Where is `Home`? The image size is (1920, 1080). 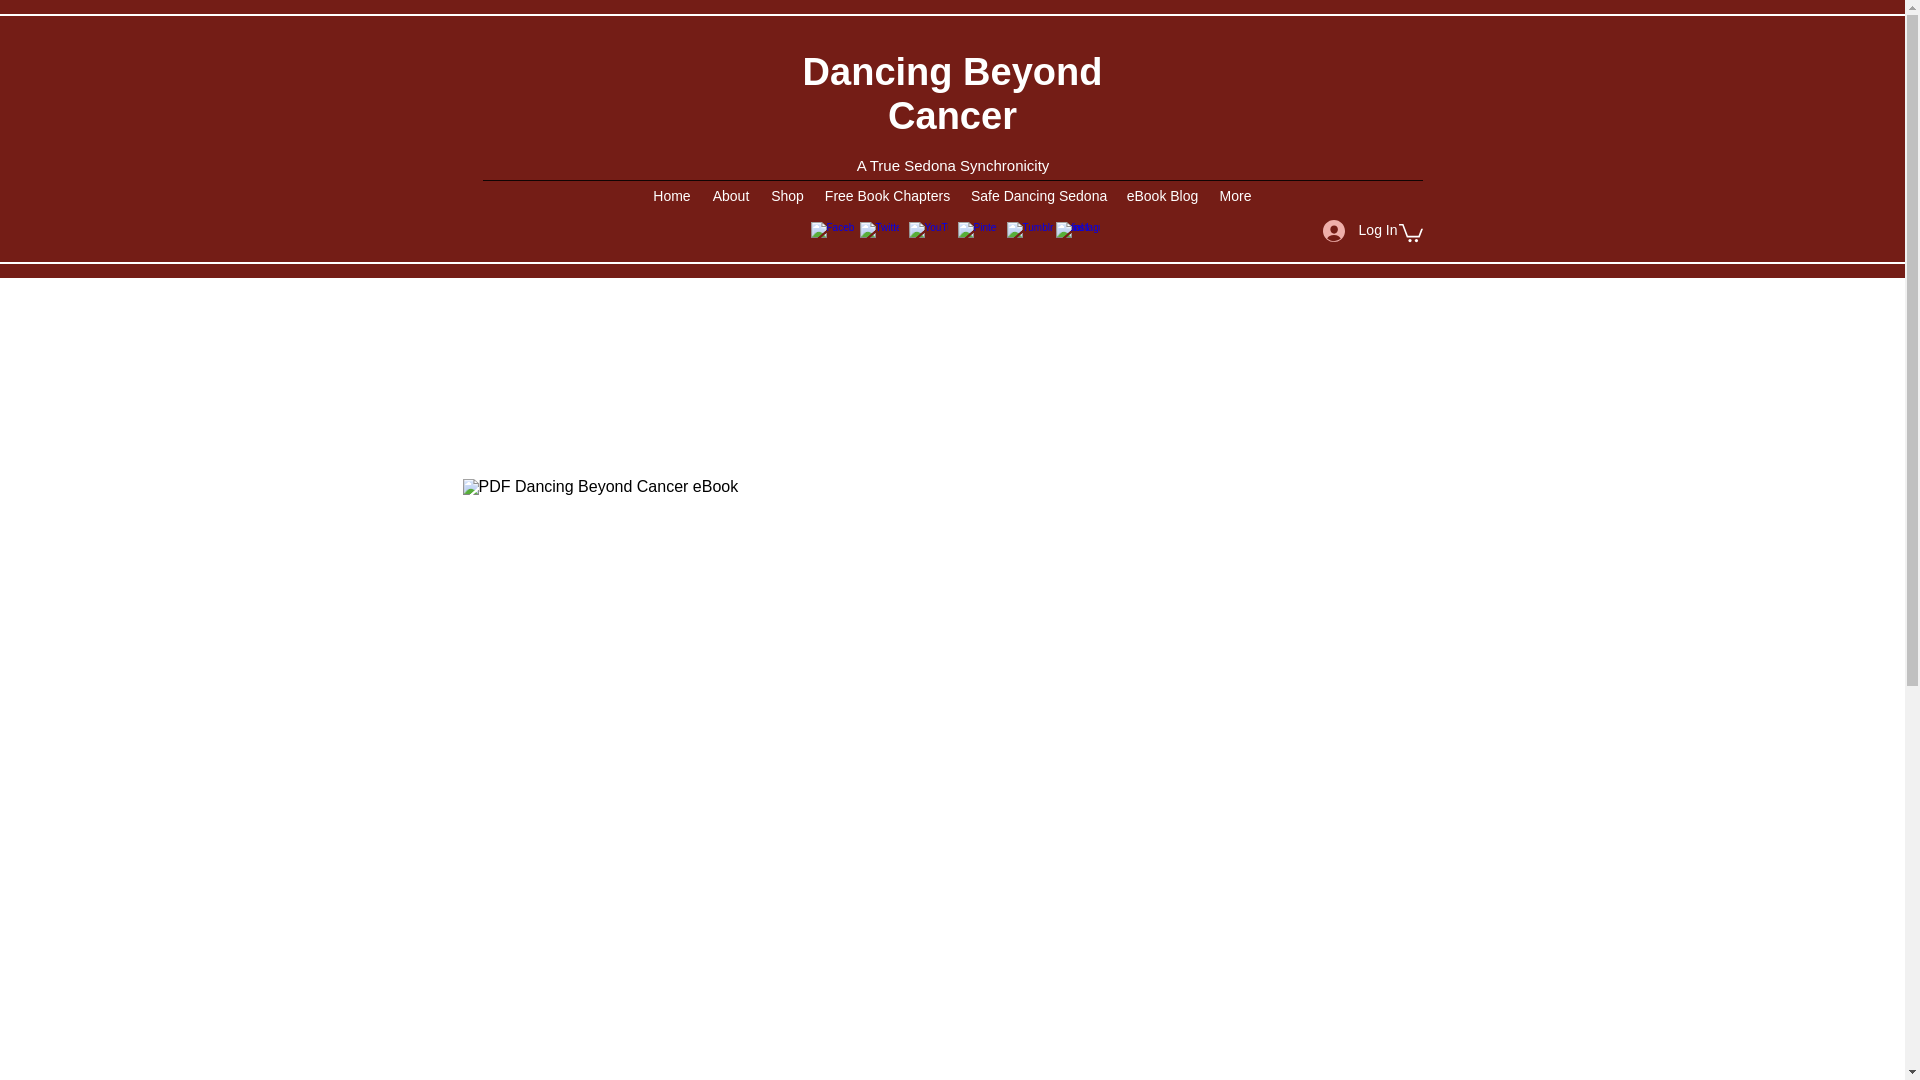
Home is located at coordinates (672, 196).